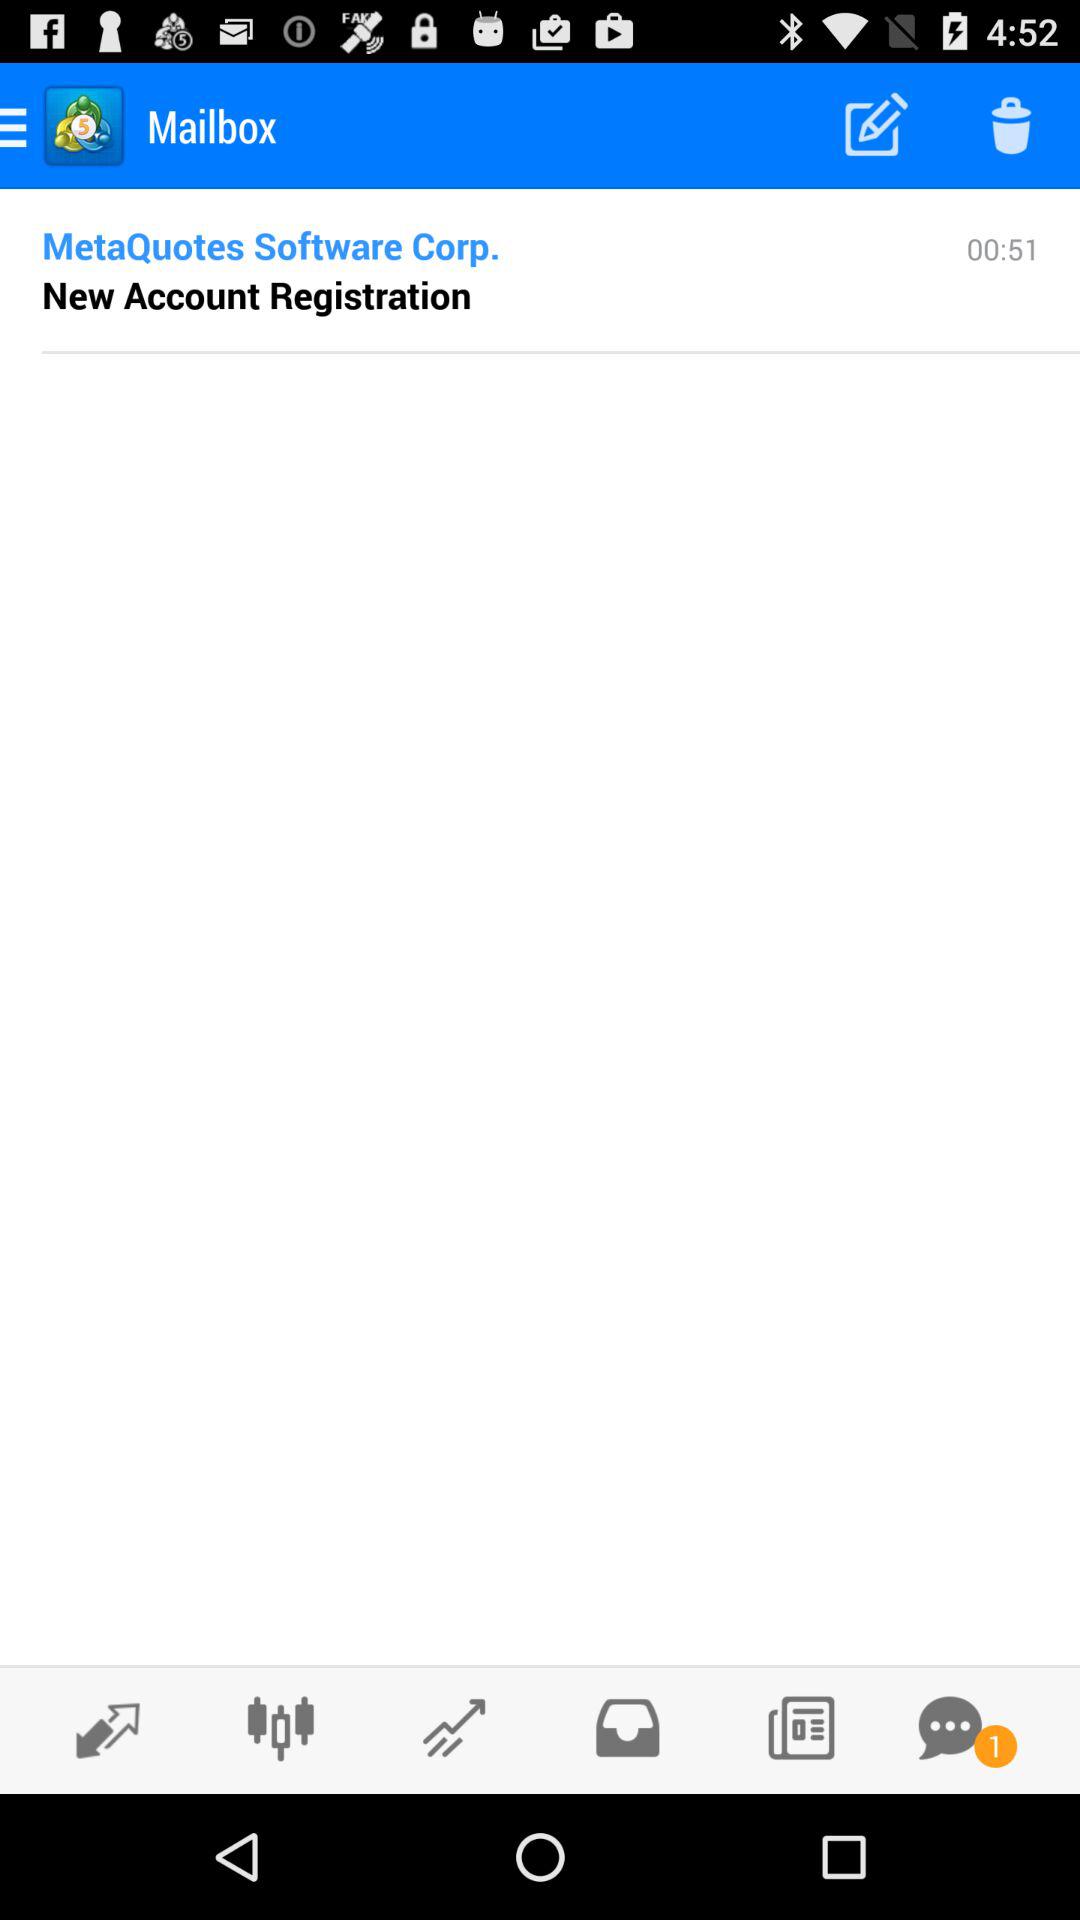 This screenshot has height=1920, width=1080. I want to click on select the icon to the left of the 00:51 icon, so click(472, 245).